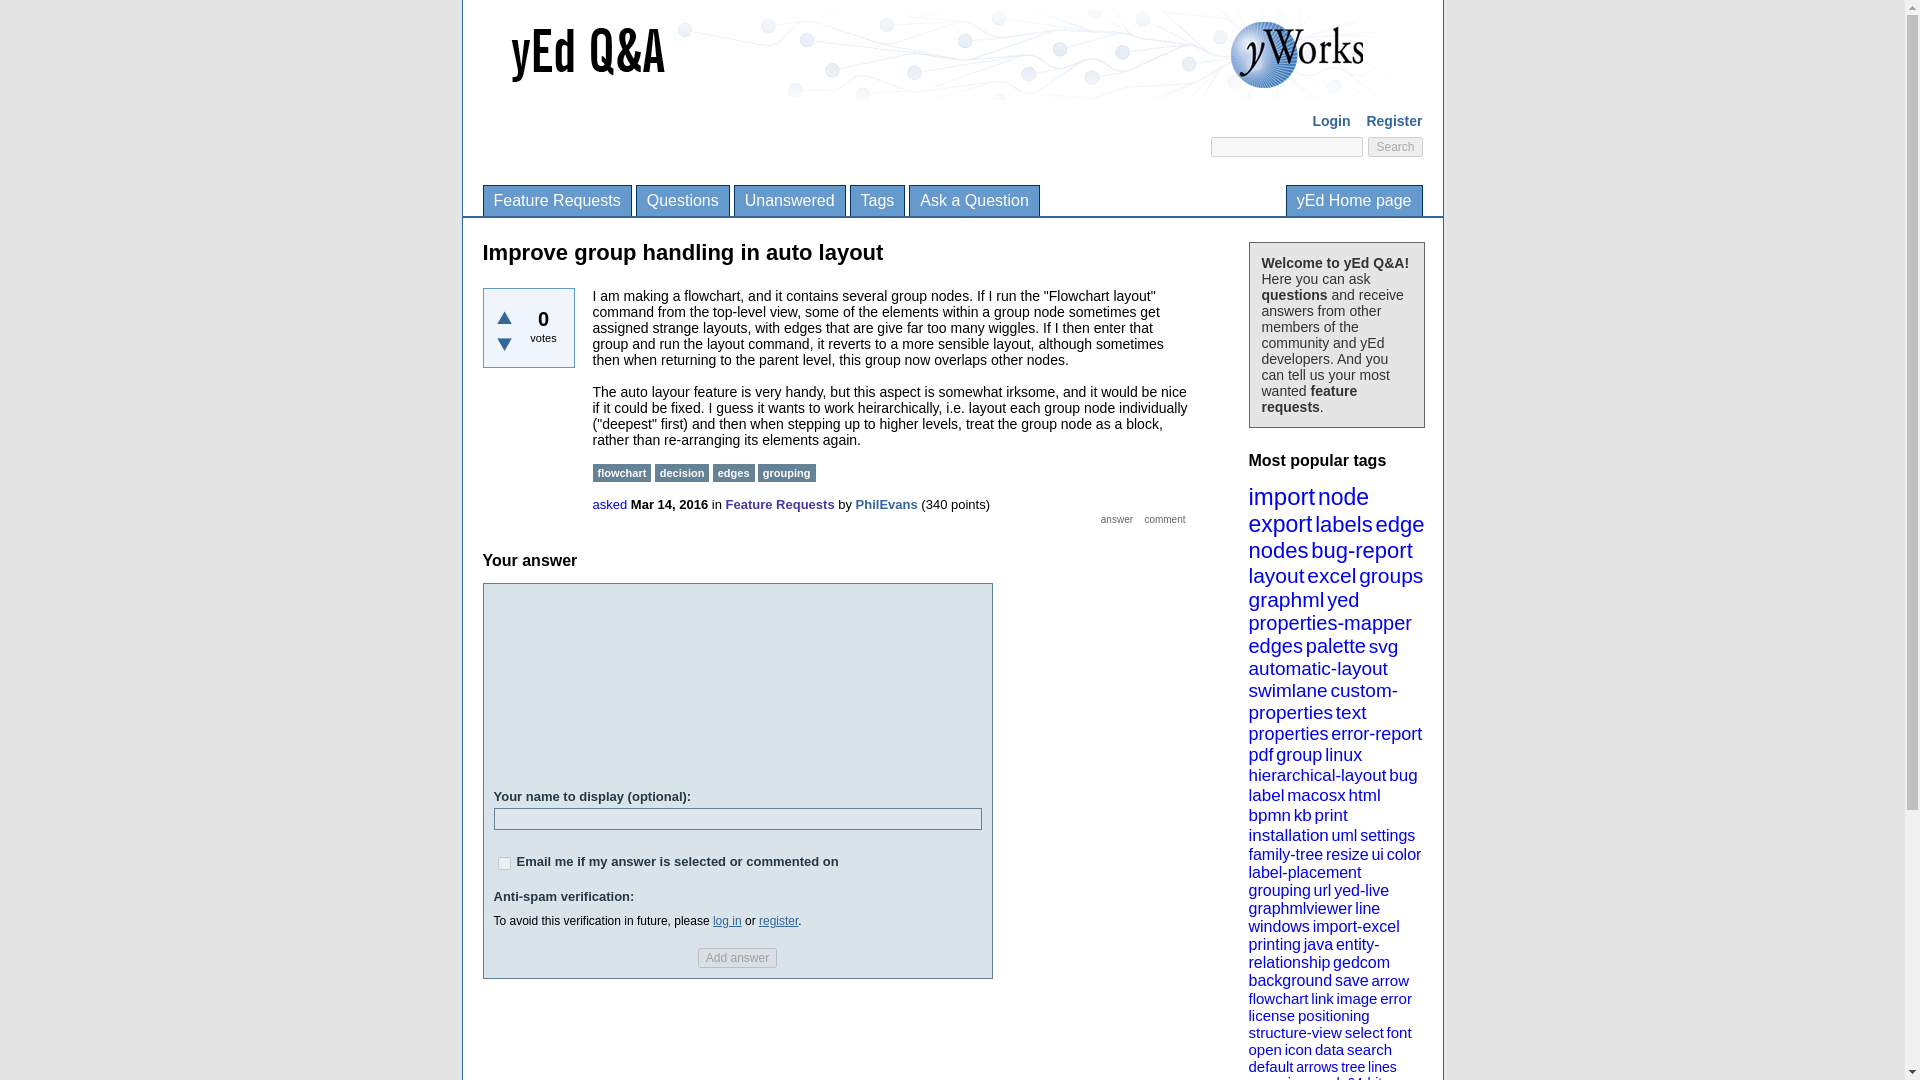 This screenshot has width=1920, height=1080. I want to click on export, so click(1280, 523).